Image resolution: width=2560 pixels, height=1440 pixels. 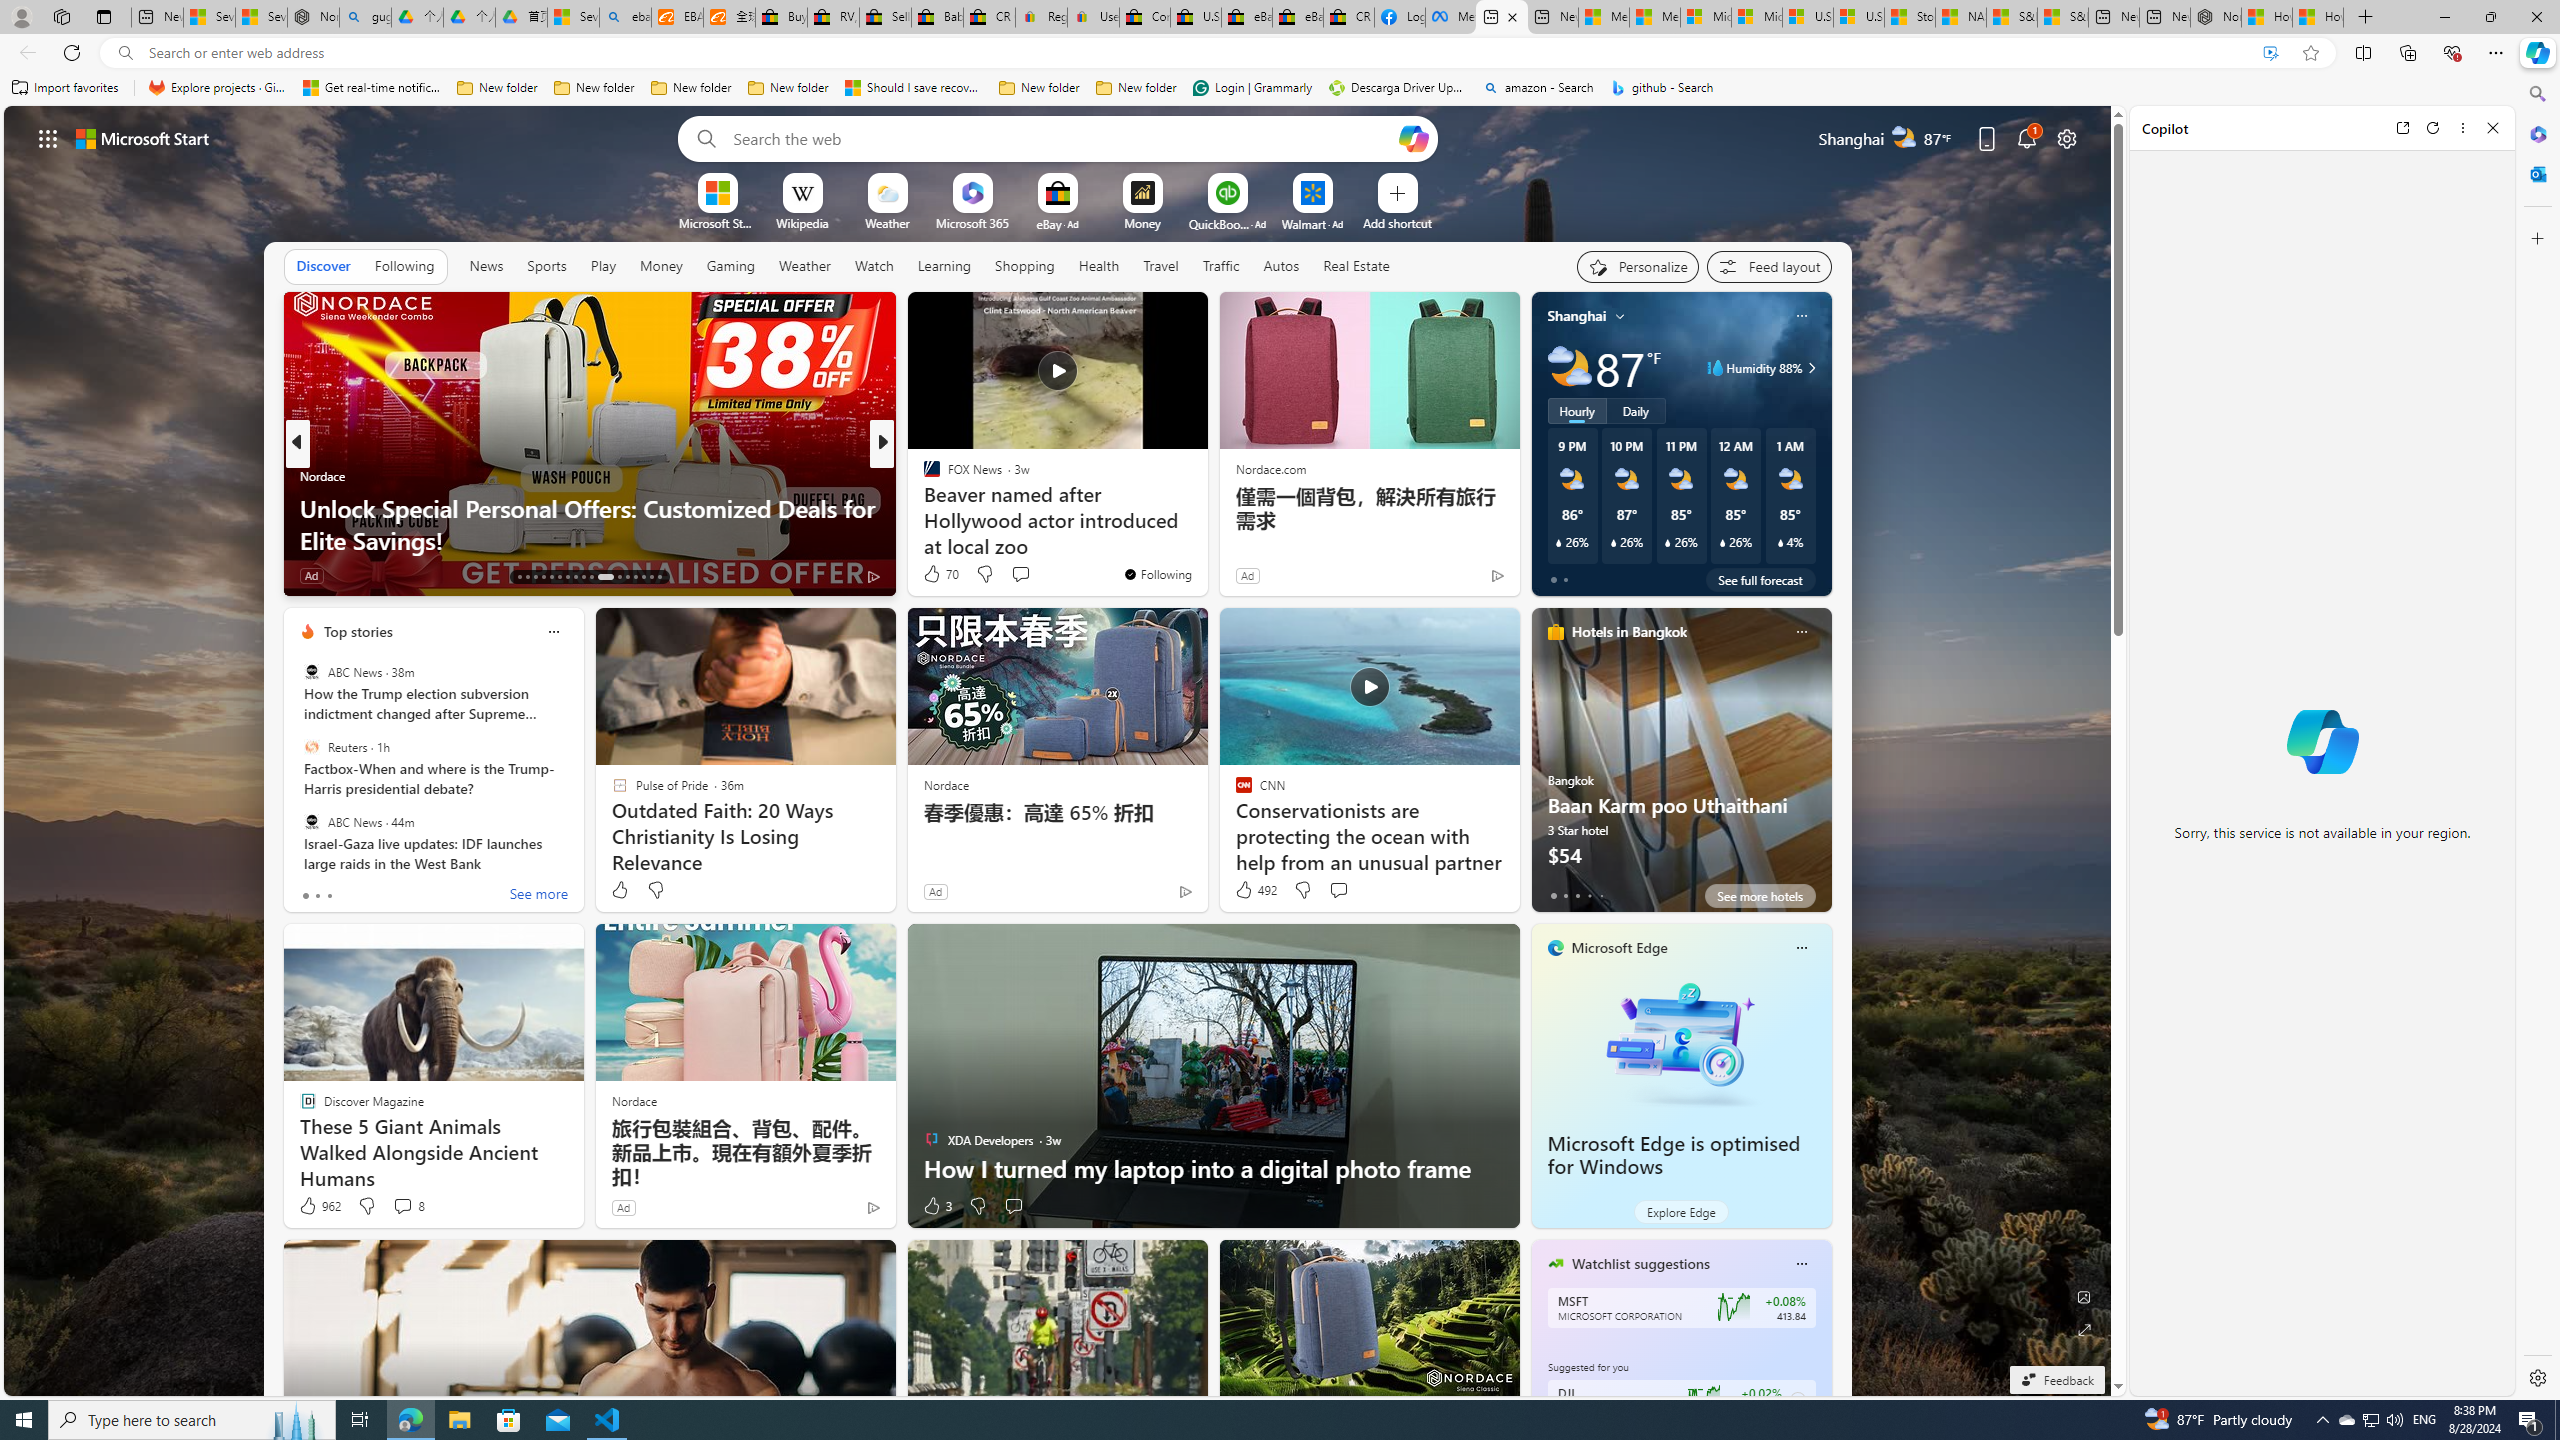 What do you see at coordinates (940, 574) in the screenshot?
I see `70 Like` at bounding box center [940, 574].